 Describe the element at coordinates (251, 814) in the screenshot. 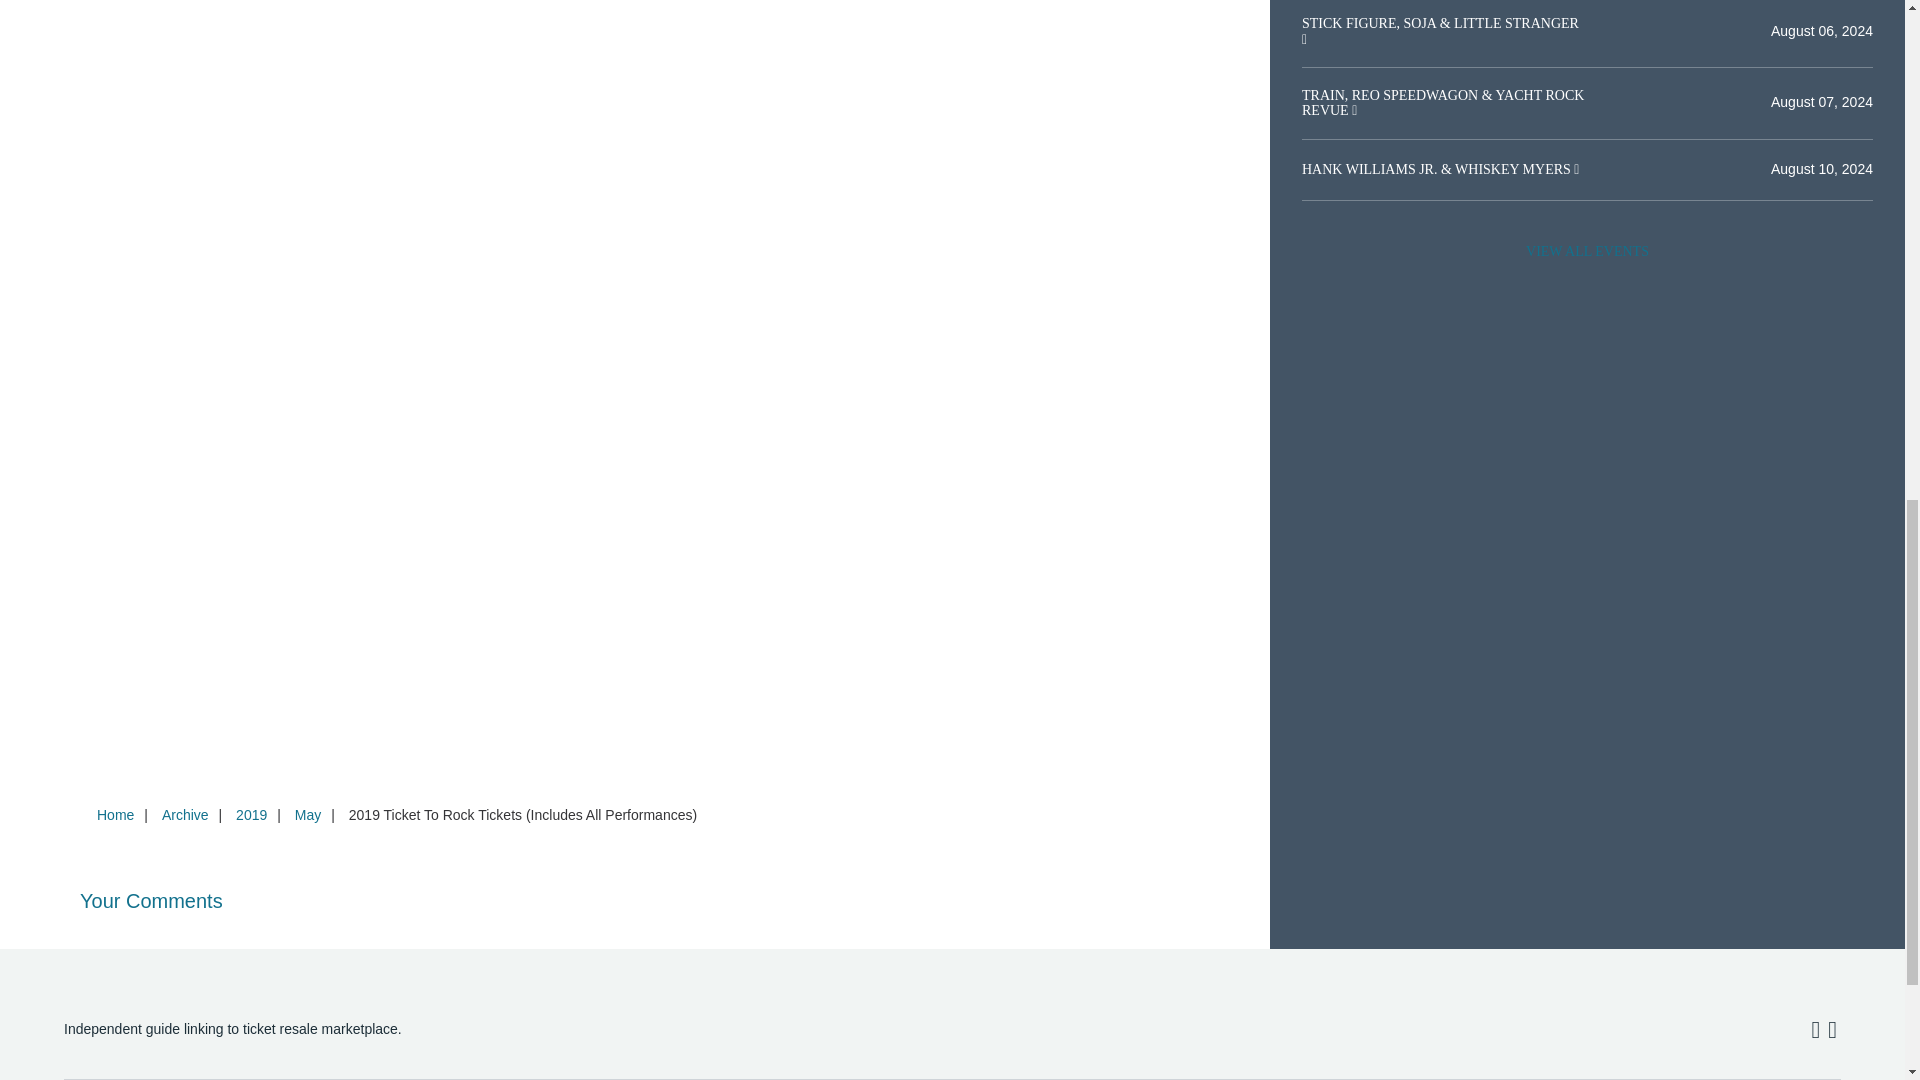

I see `2019` at that location.